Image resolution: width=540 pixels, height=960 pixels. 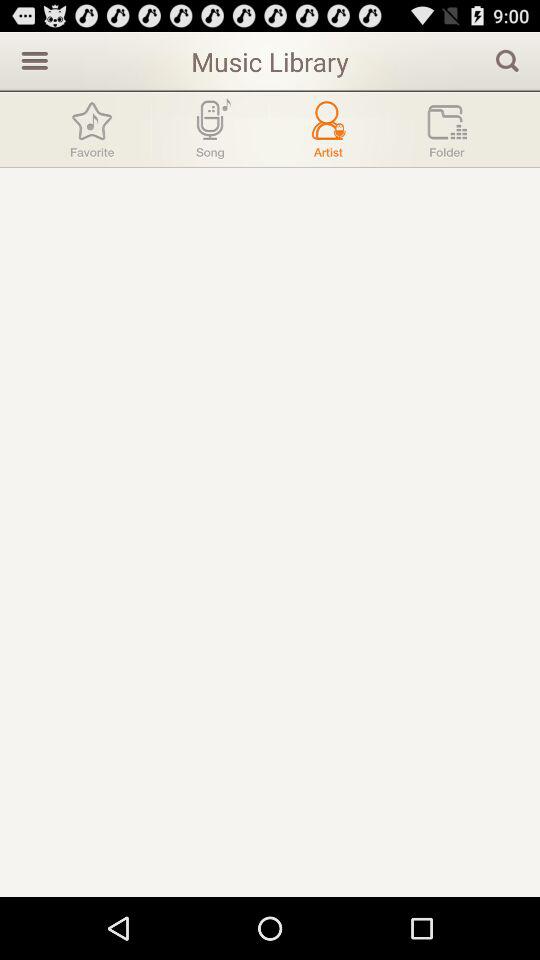 I want to click on folder icon, so click(x=447, y=130).